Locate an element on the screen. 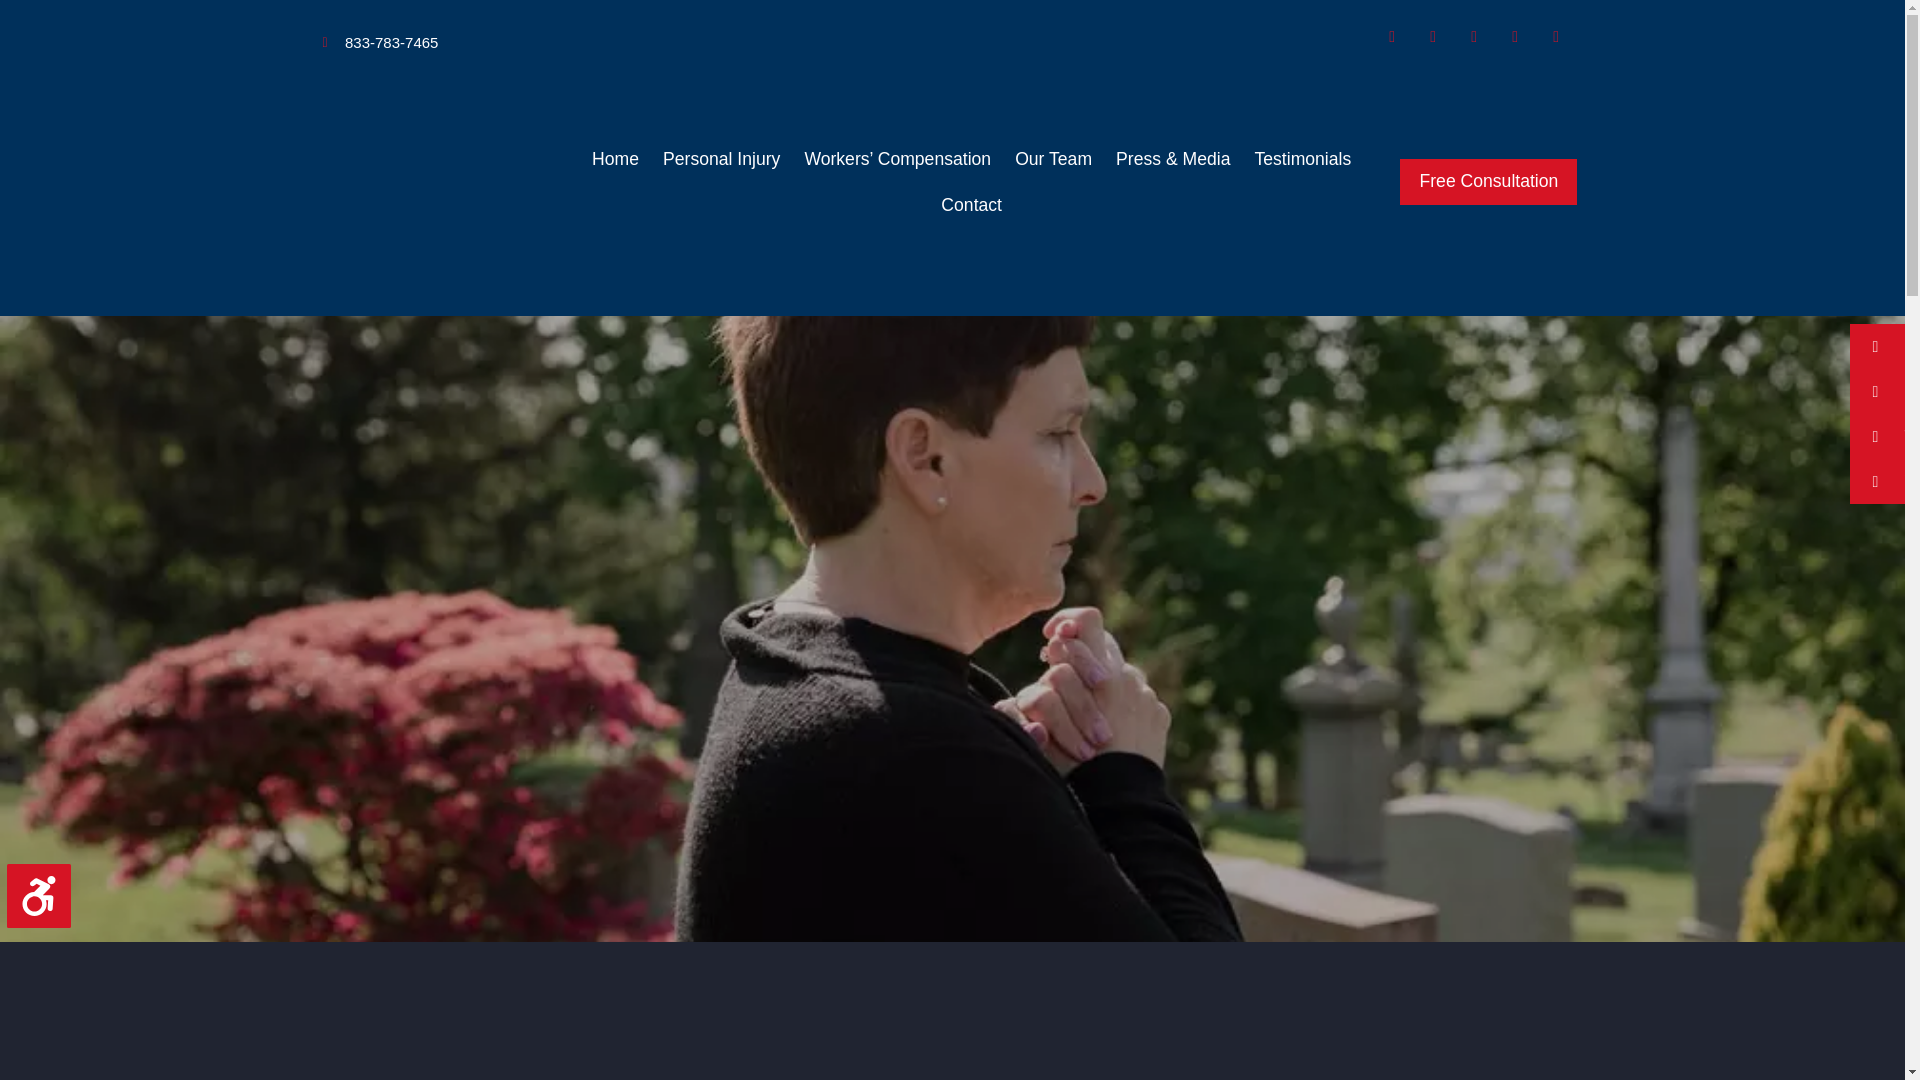  Contact is located at coordinates (971, 204).